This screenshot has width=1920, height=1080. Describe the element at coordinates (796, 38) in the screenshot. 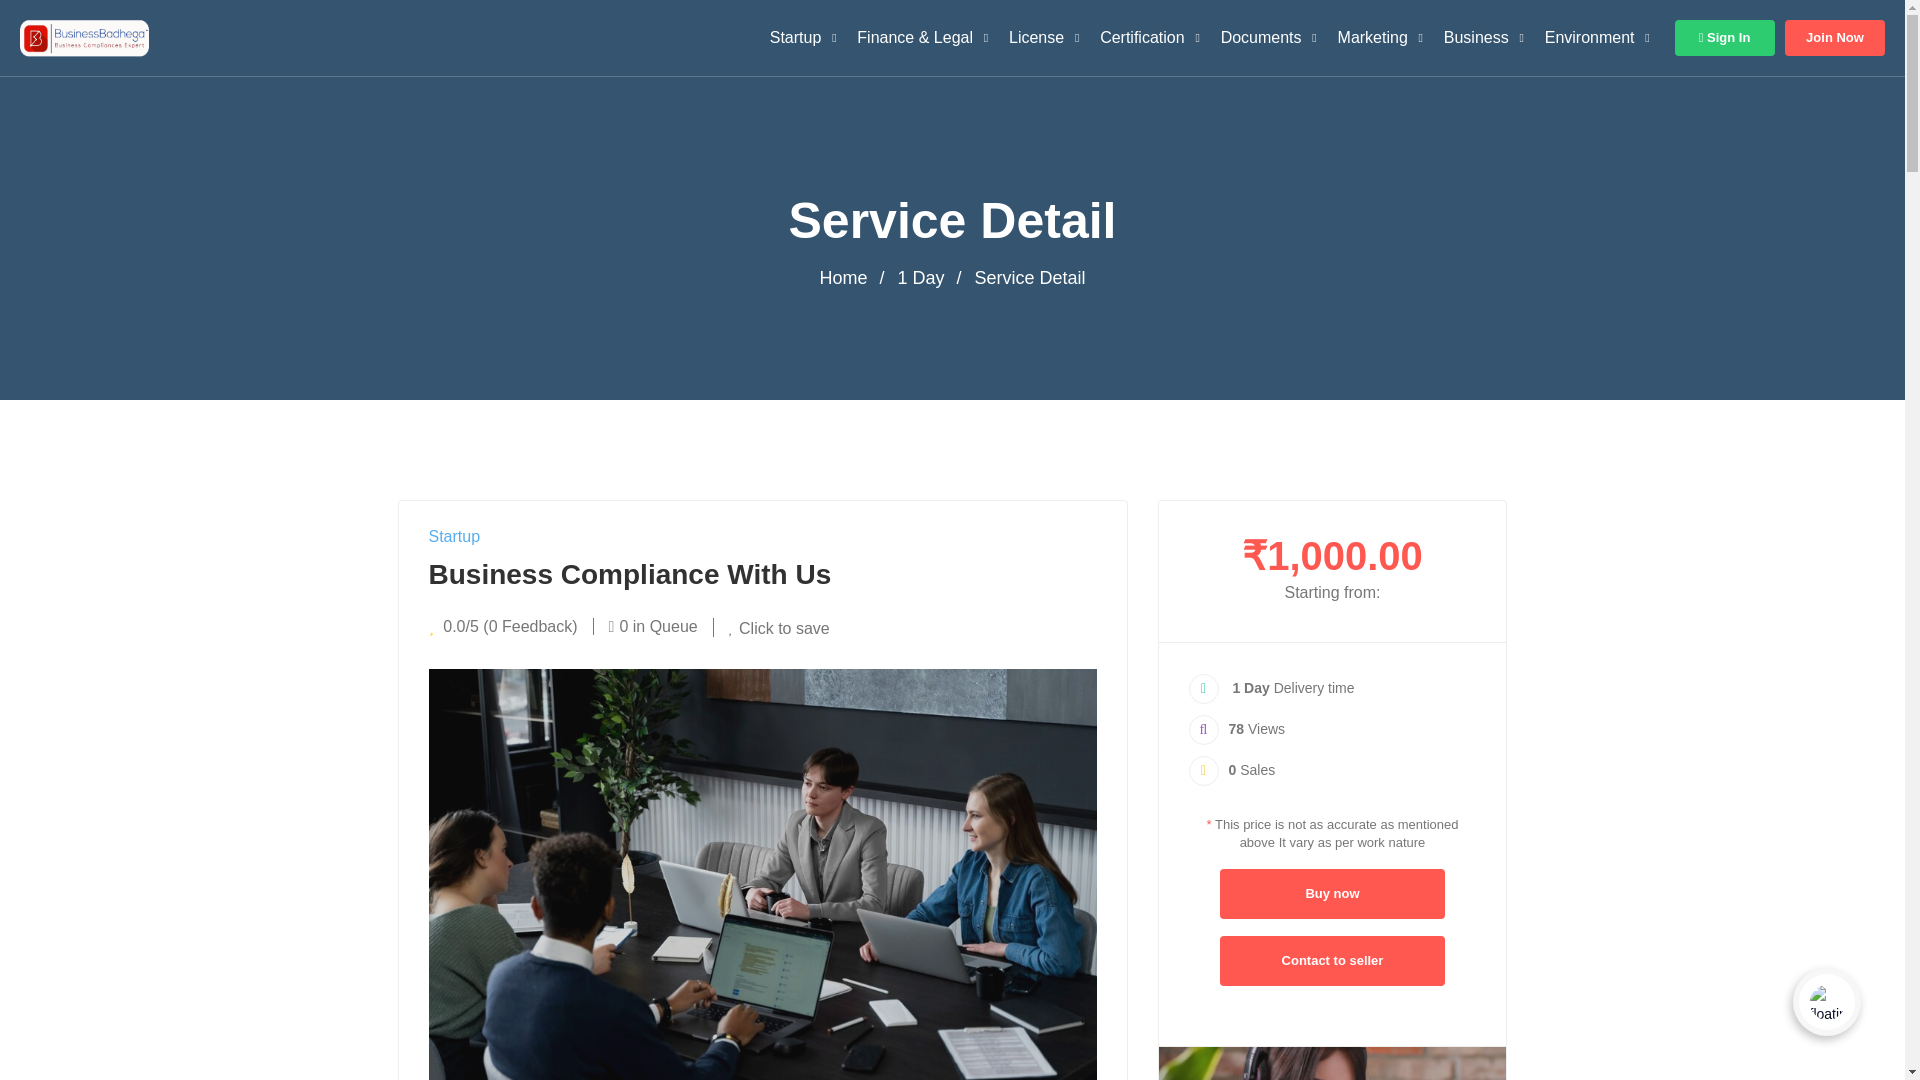

I see `Startup` at that location.